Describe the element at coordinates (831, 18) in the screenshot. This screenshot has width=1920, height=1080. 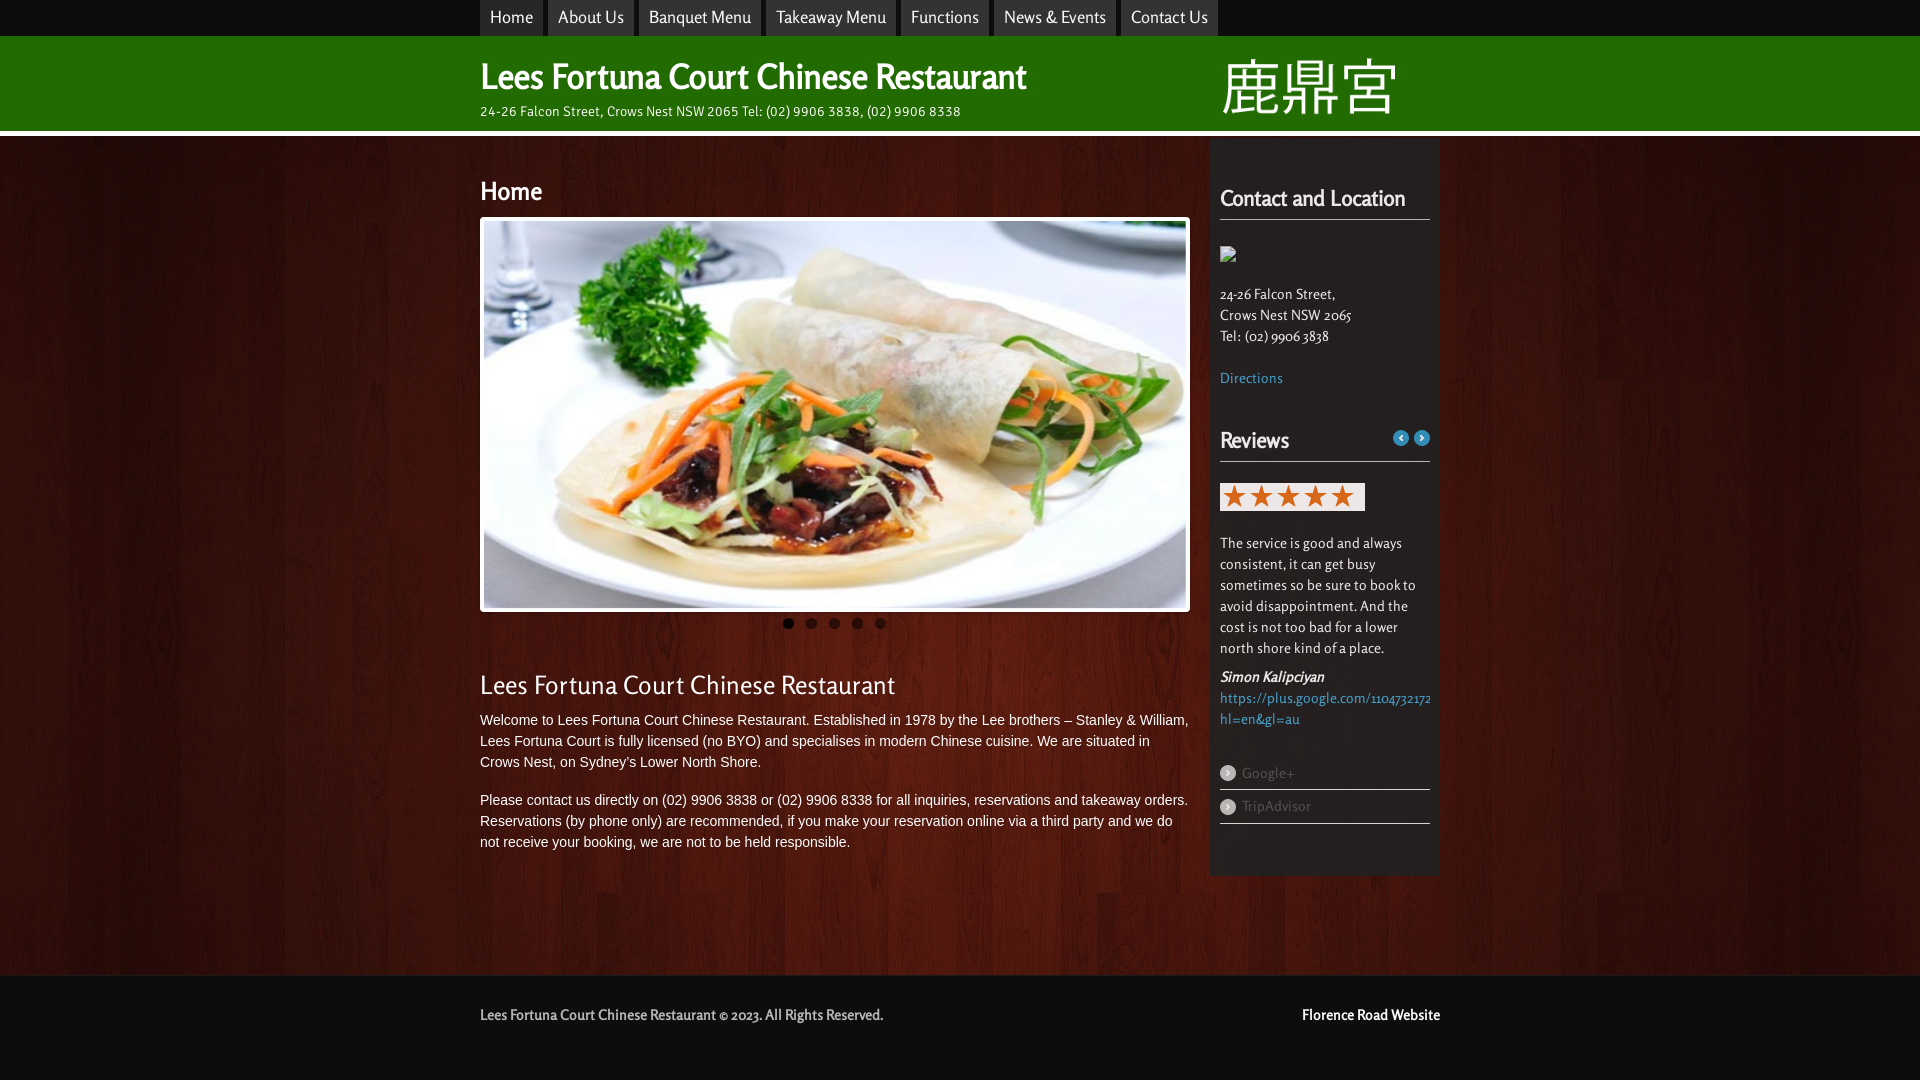
I see `Takeaway Menu` at that location.